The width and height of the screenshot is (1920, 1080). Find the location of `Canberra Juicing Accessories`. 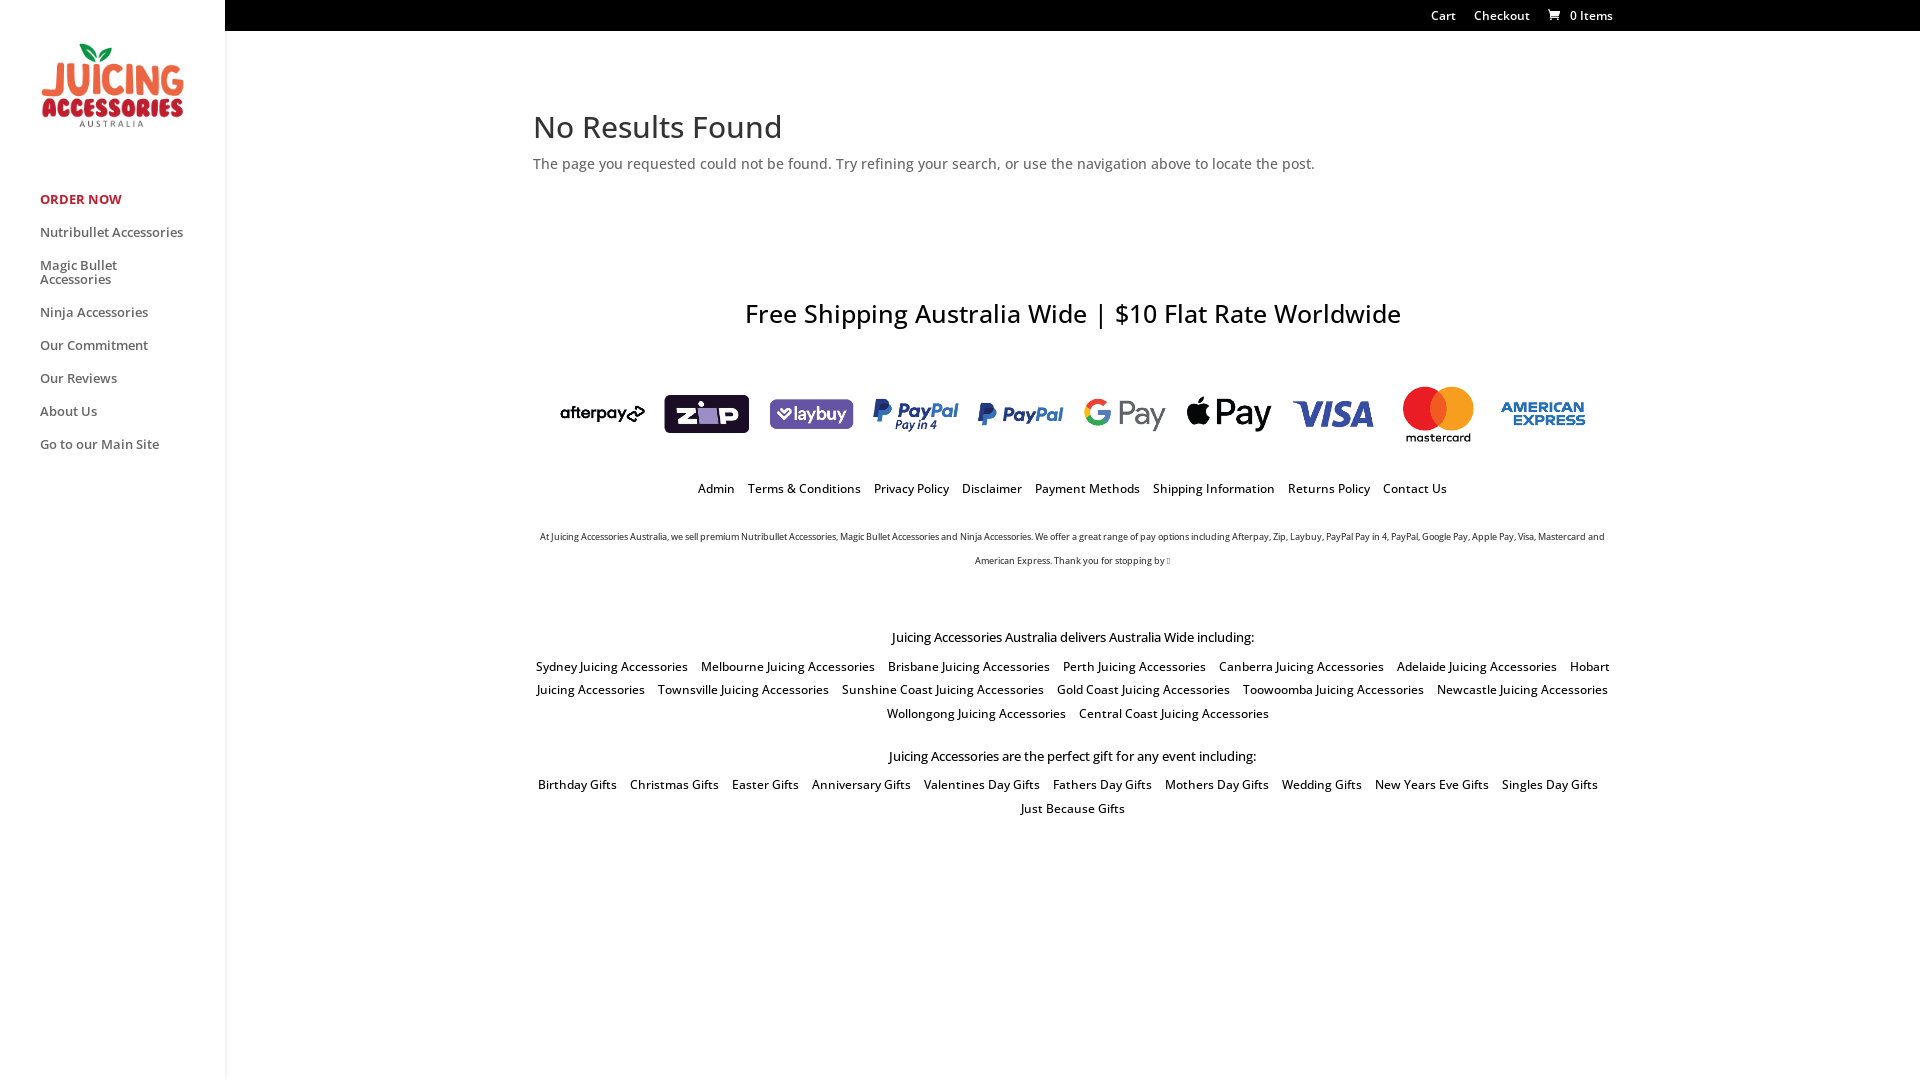

Canberra Juicing Accessories is located at coordinates (1300, 666).